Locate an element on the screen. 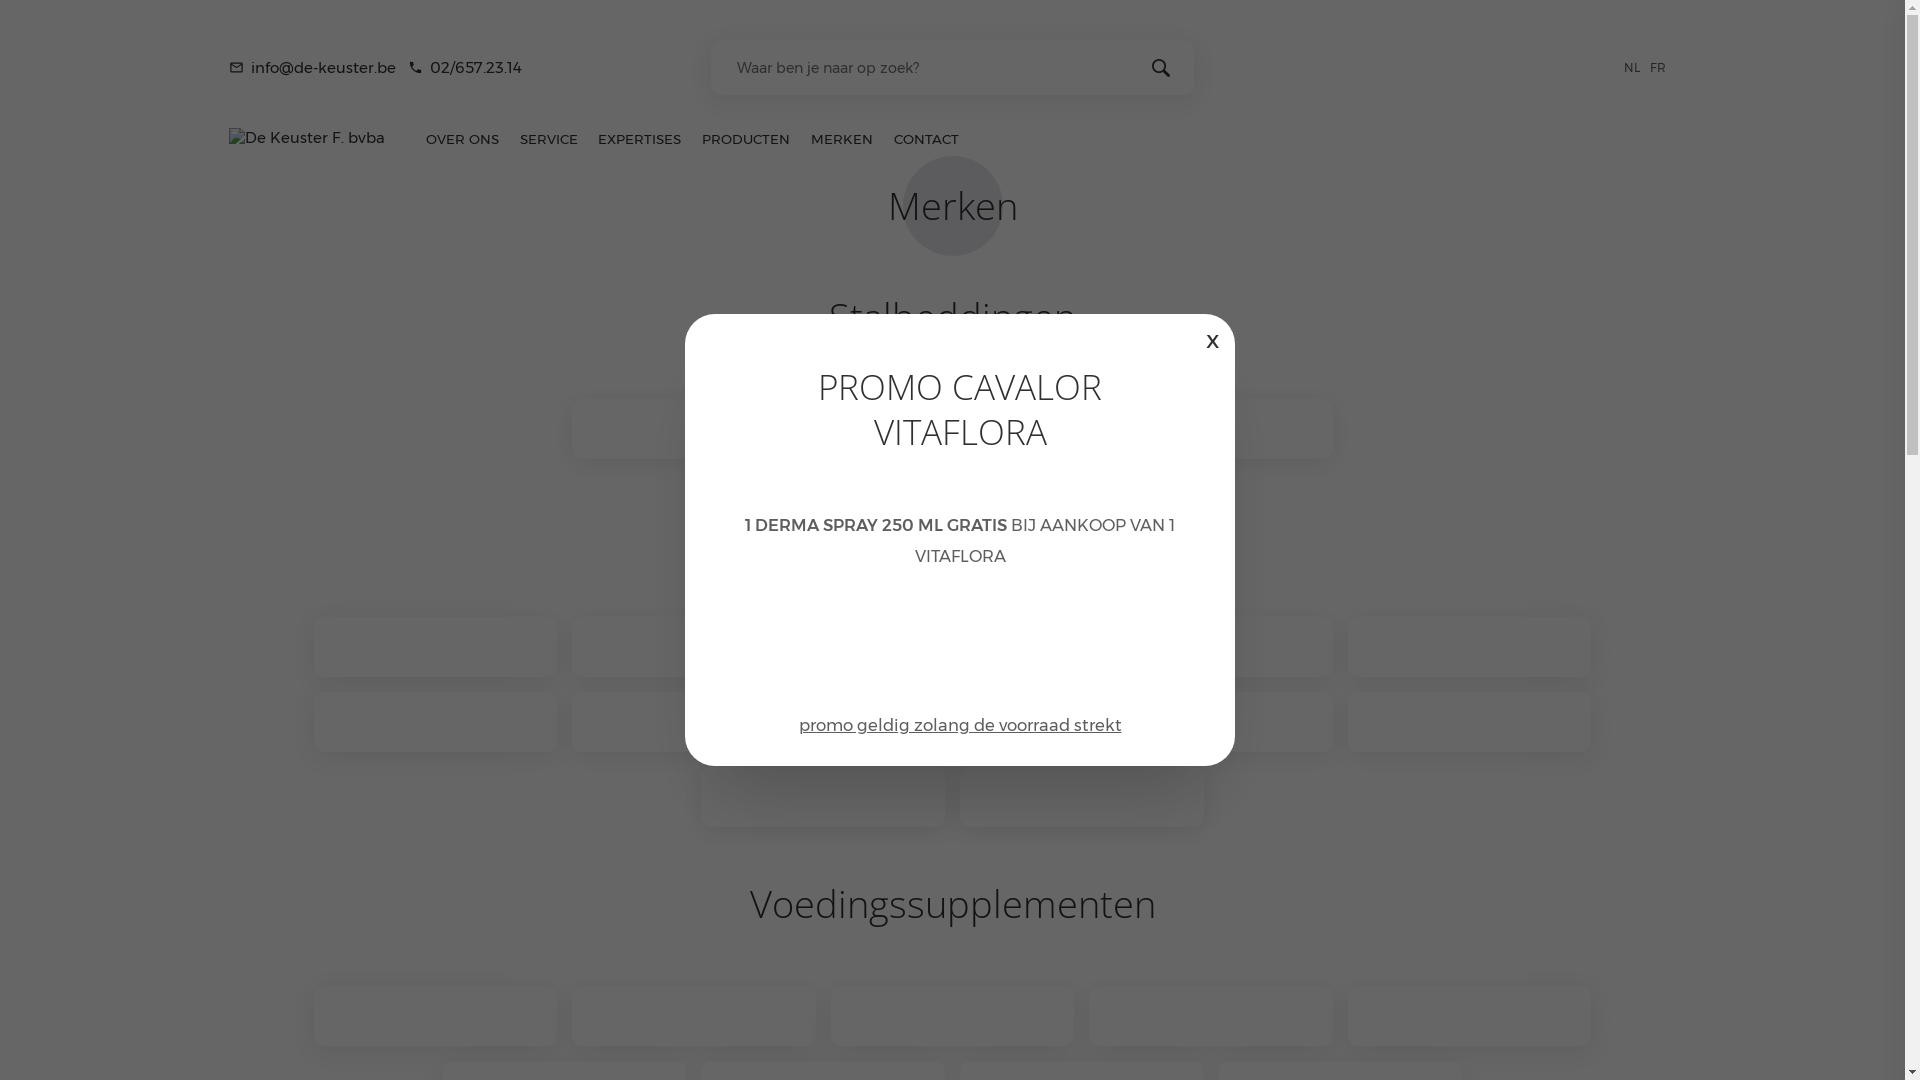  DODSON & HORRELL is located at coordinates (436, 647).